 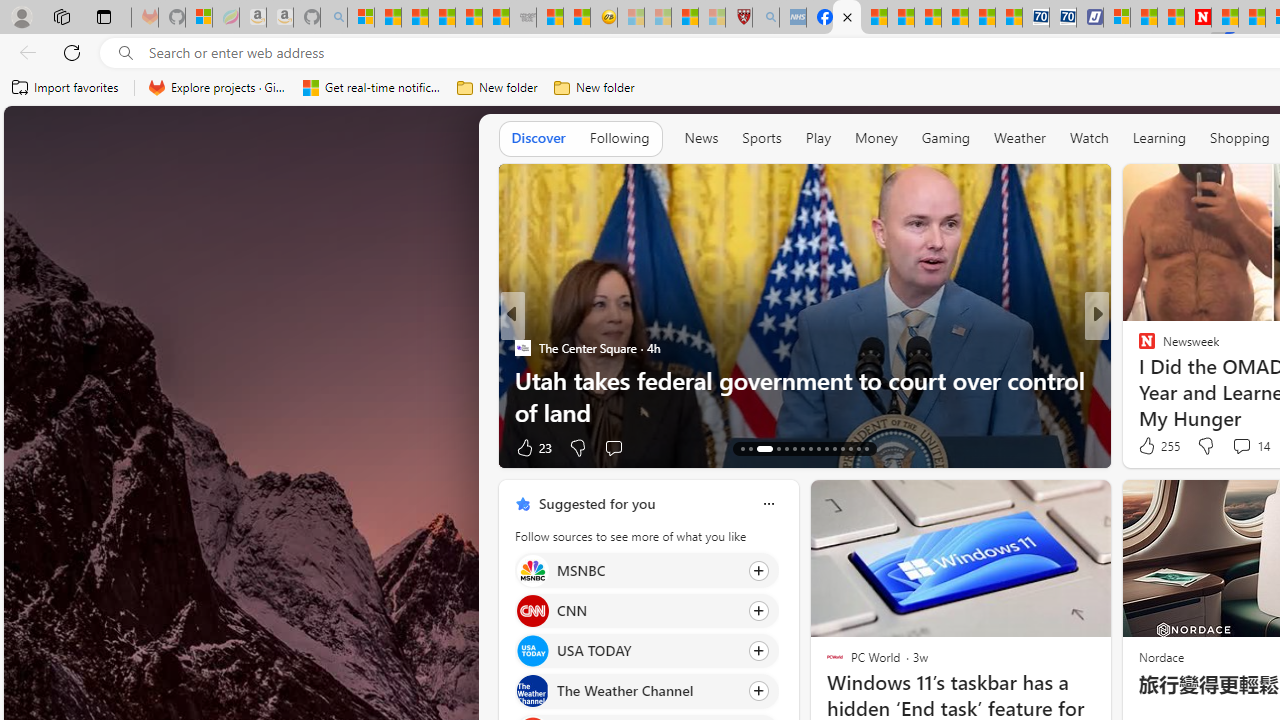 I want to click on 577 Like, so click(x=1152, y=447).